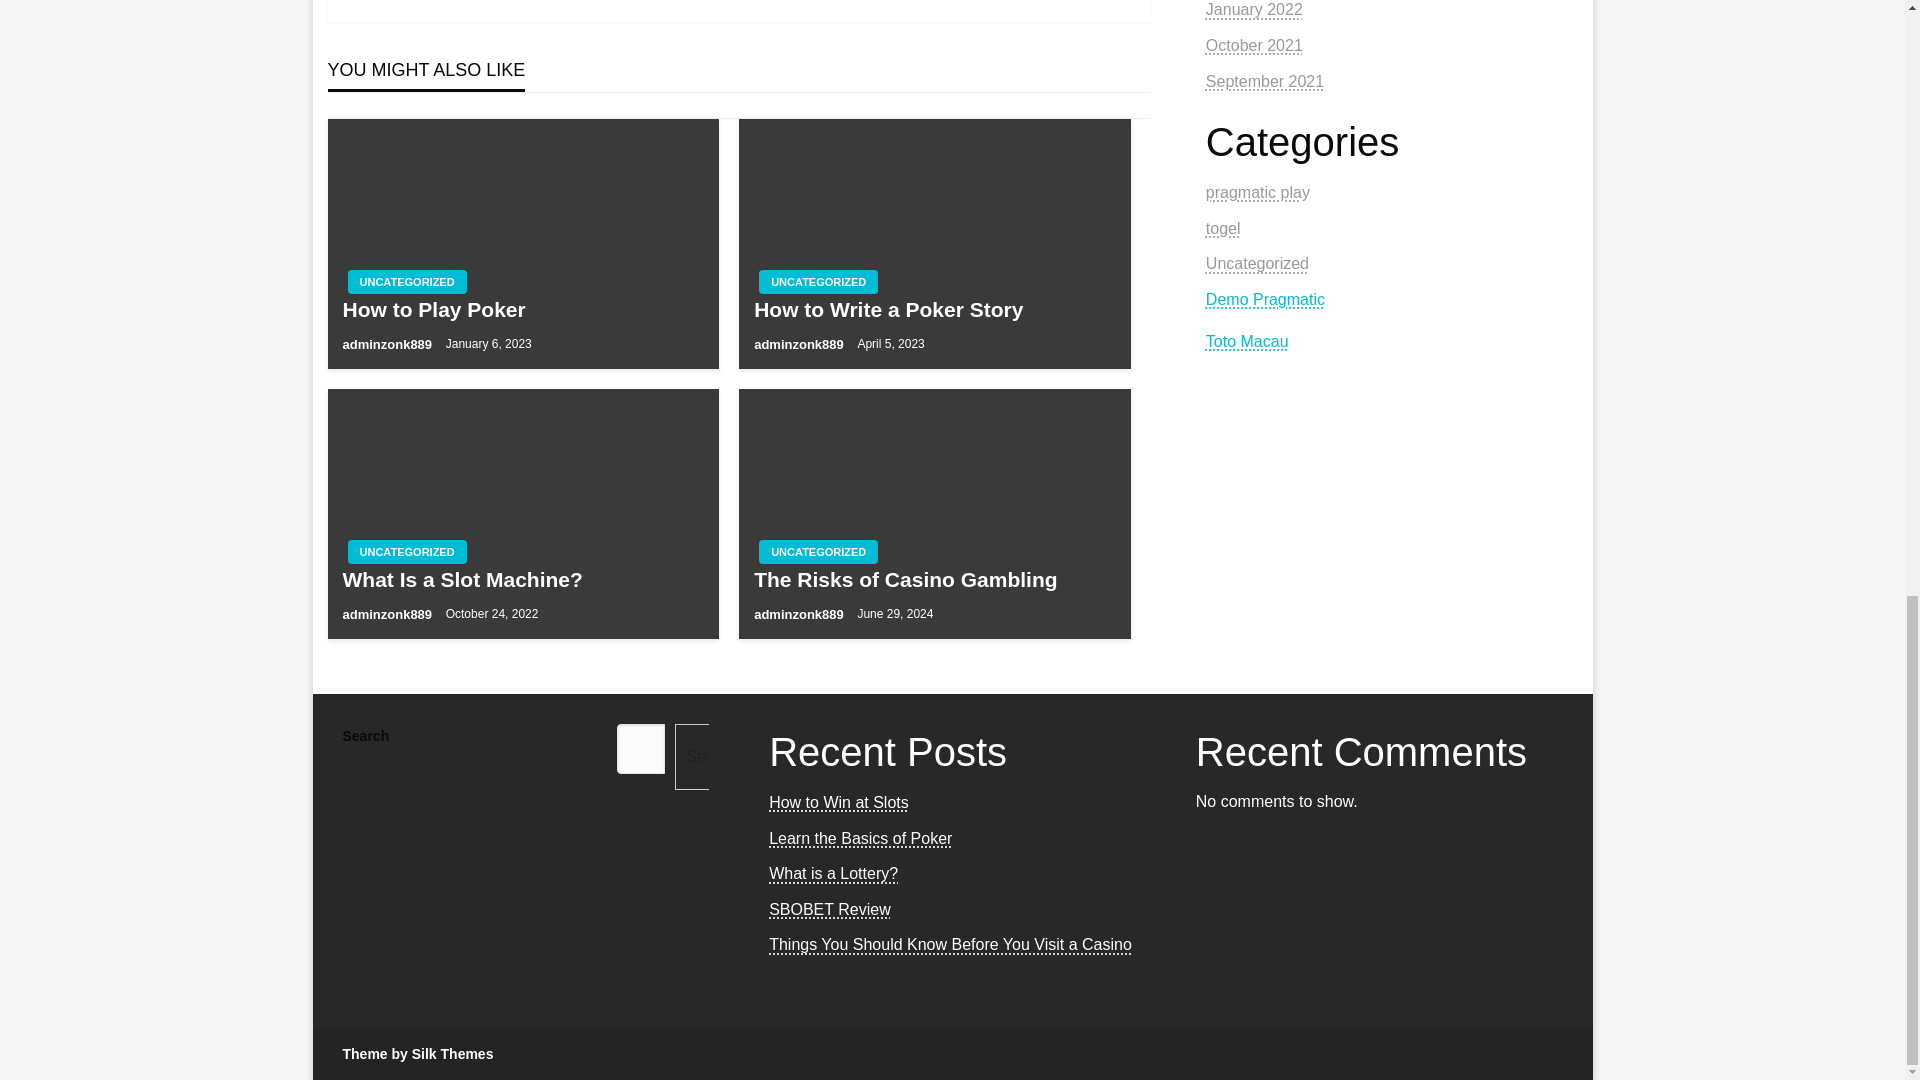 The image size is (1920, 1080). Describe the element at coordinates (522, 579) in the screenshot. I see `What Is a Slot Machine?` at that location.